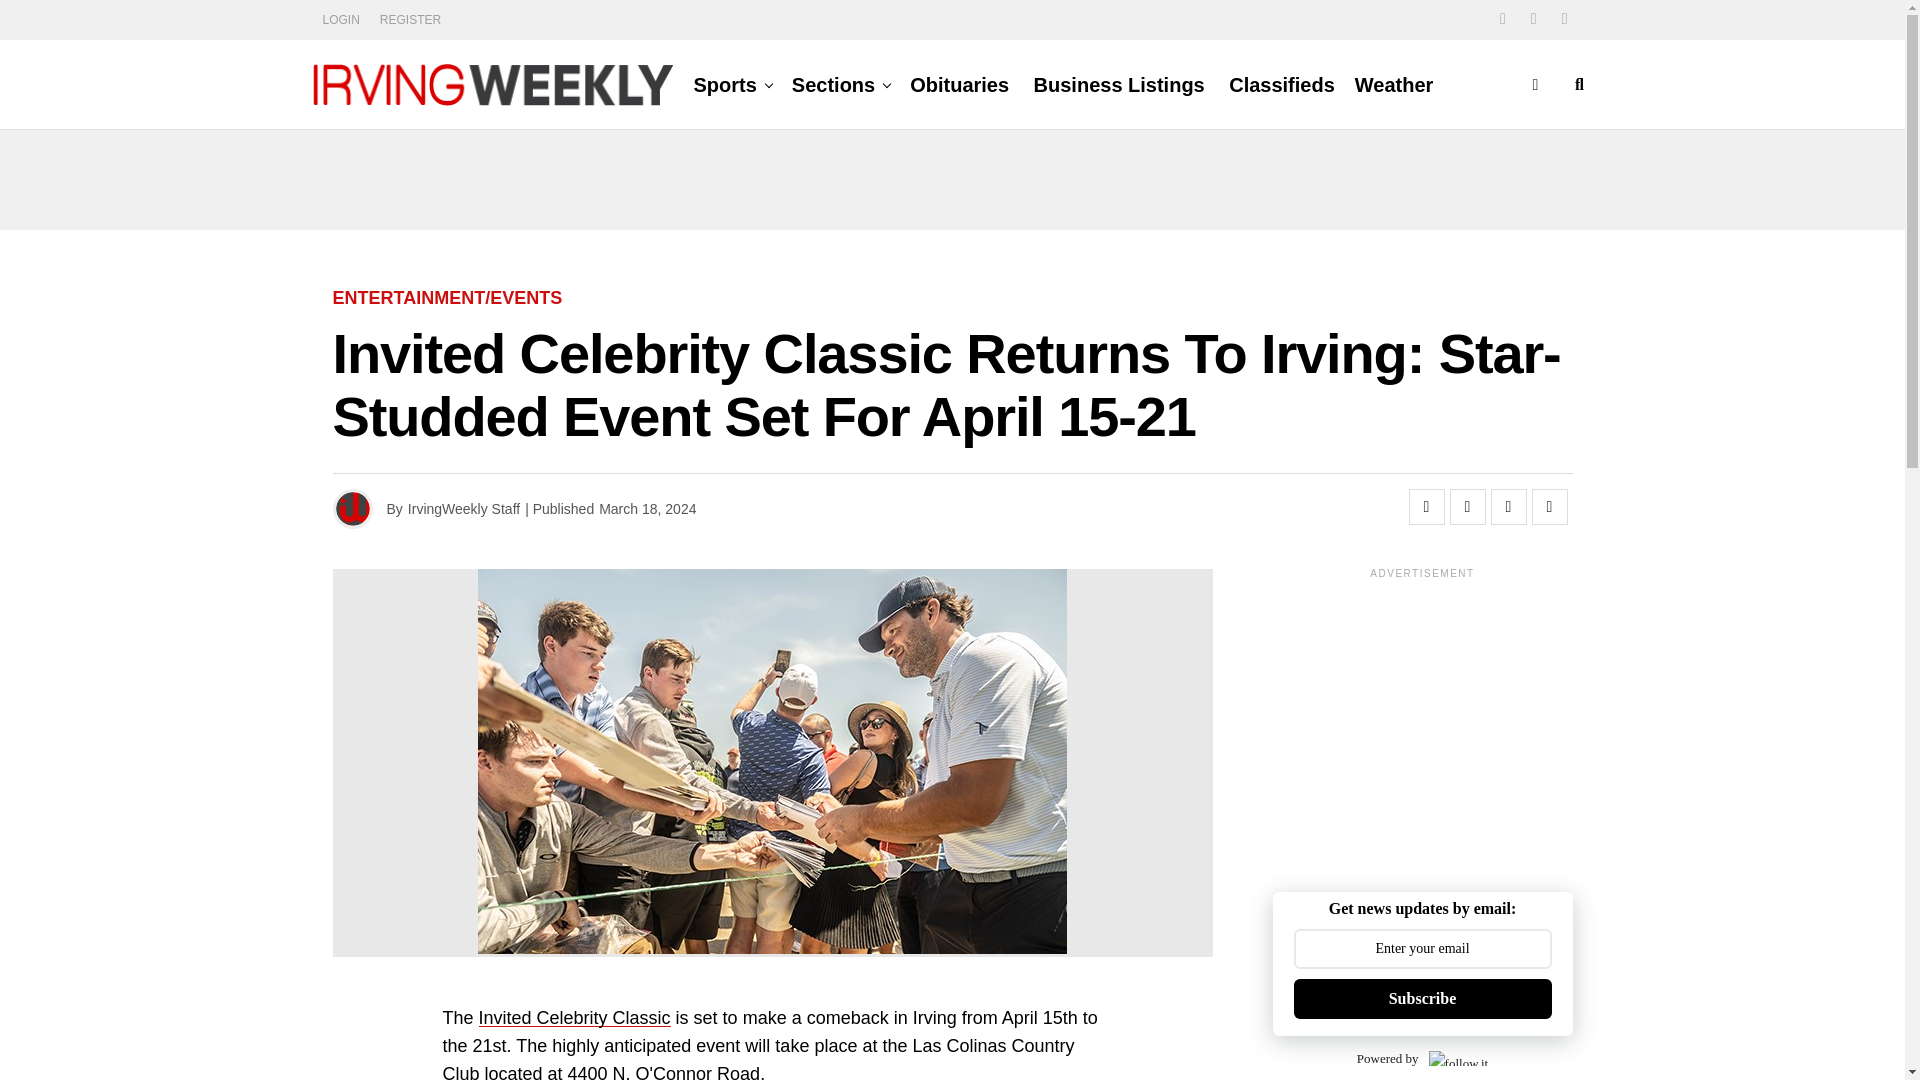 The height and width of the screenshot is (1080, 1920). What do you see at coordinates (1425, 506) in the screenshot?
I see `Share on Facebook` at bounding box center [1425, 506].